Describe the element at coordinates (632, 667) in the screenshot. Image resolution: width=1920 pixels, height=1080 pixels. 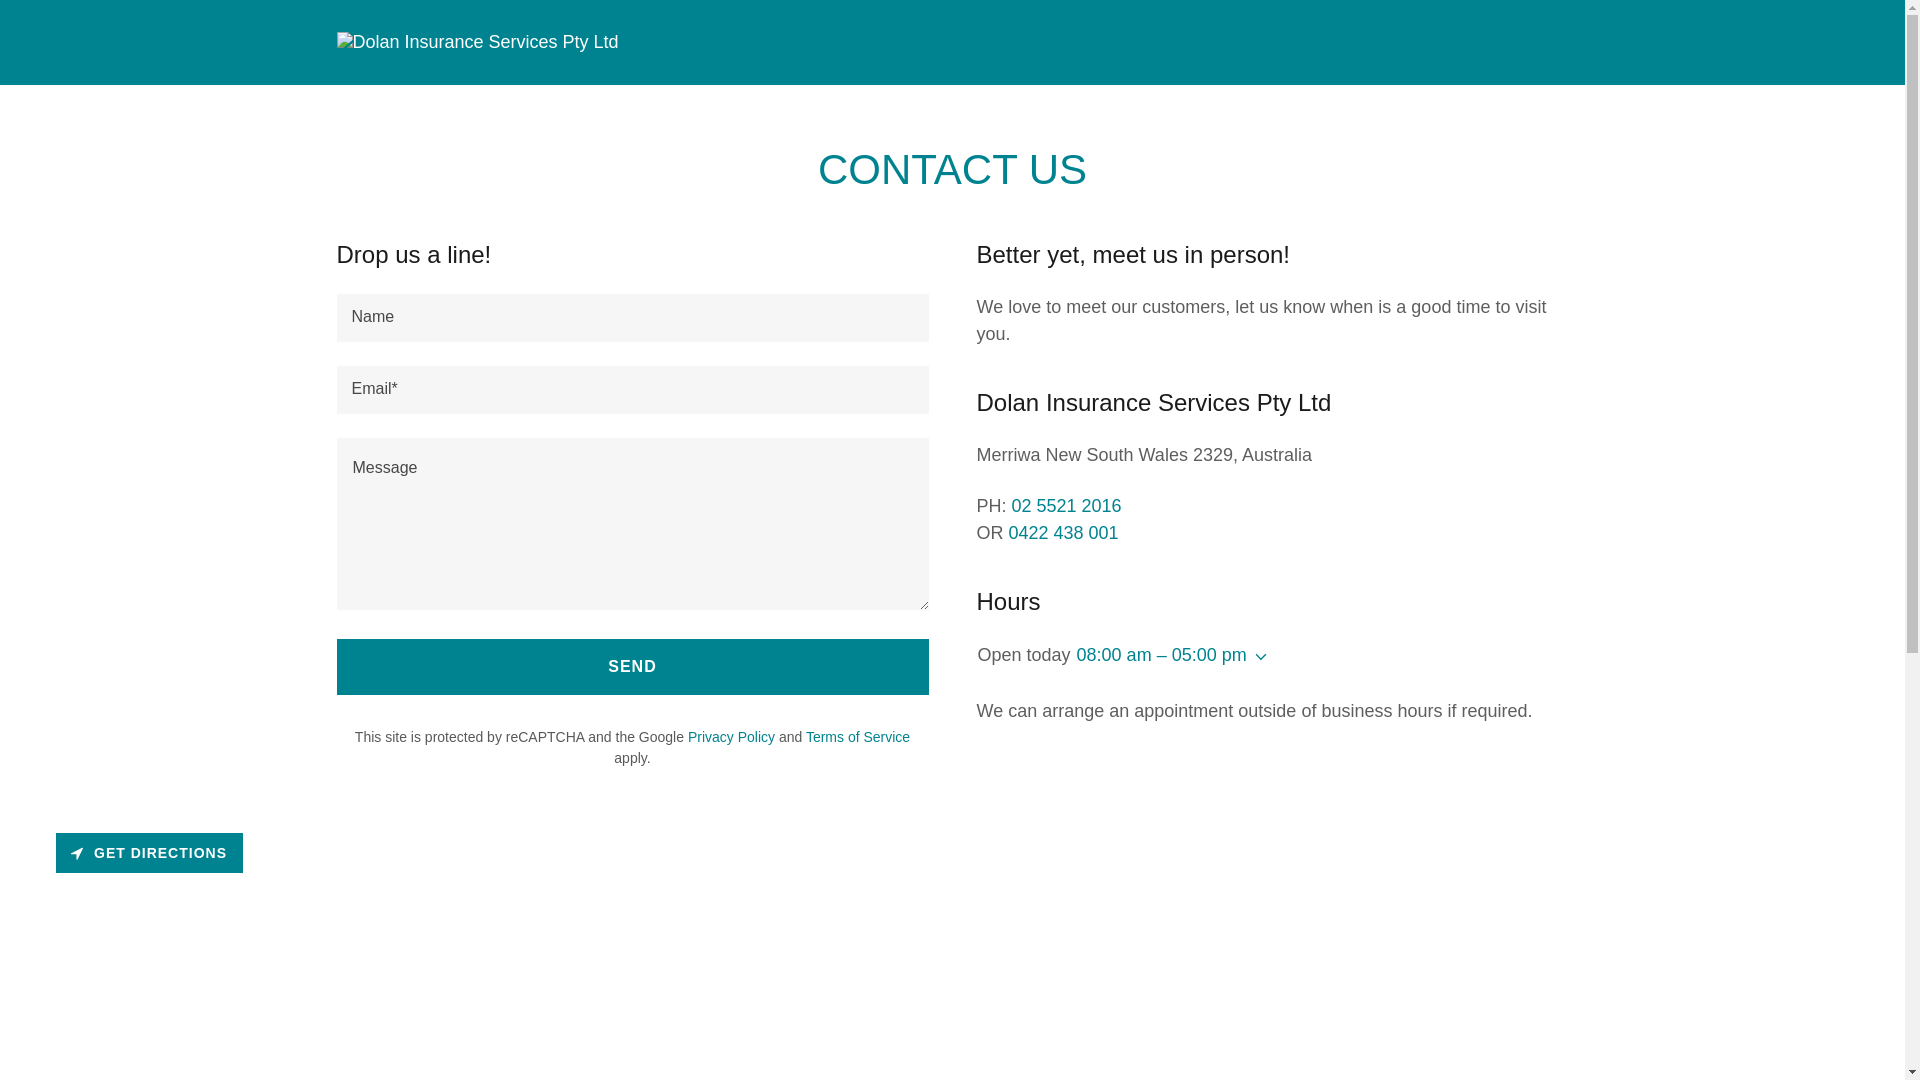
I see `SEND` at that location.